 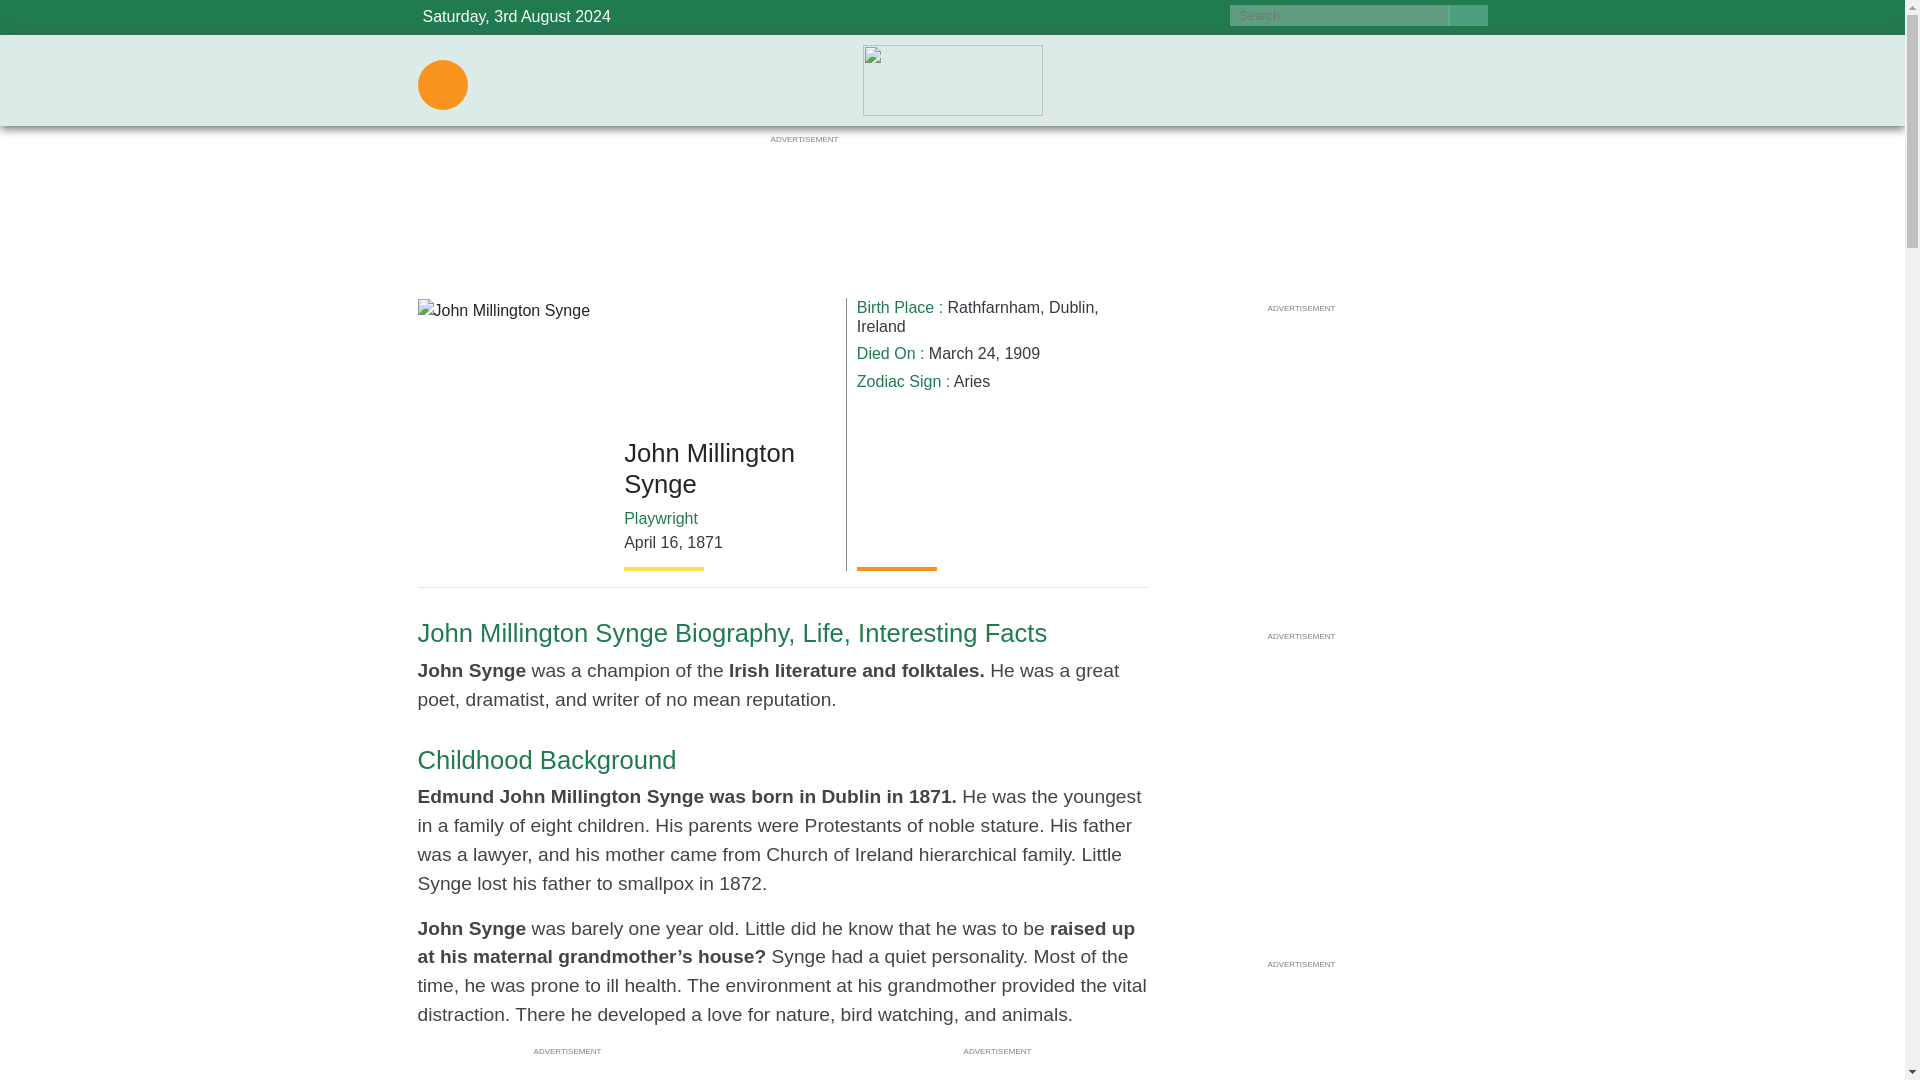 What do you see at coordinates (1071, 308) in the screenshot?
I see `Dublin` at bounding box center [1071, 308].